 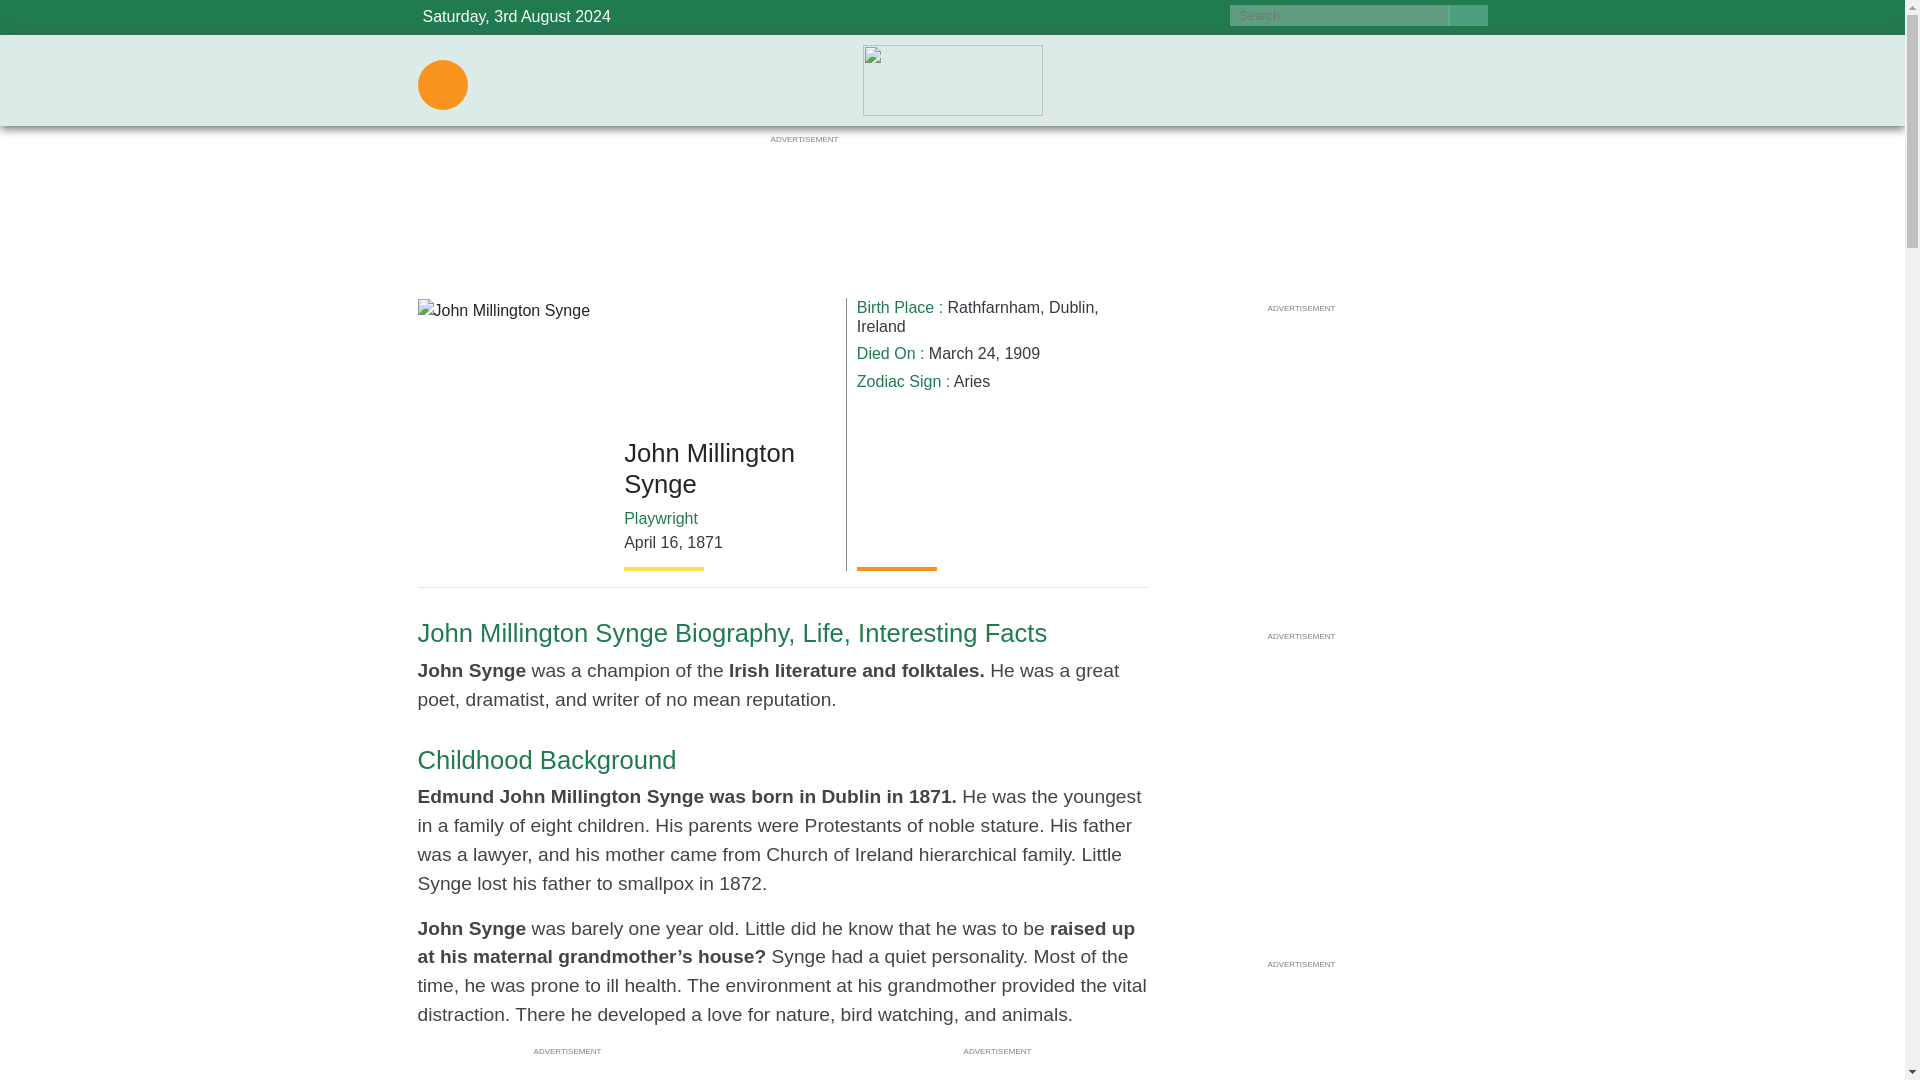 What do you see at coordinates (1071, 308) in the screenshot?
I see `Dublin` at bounding box center [1071, 308].